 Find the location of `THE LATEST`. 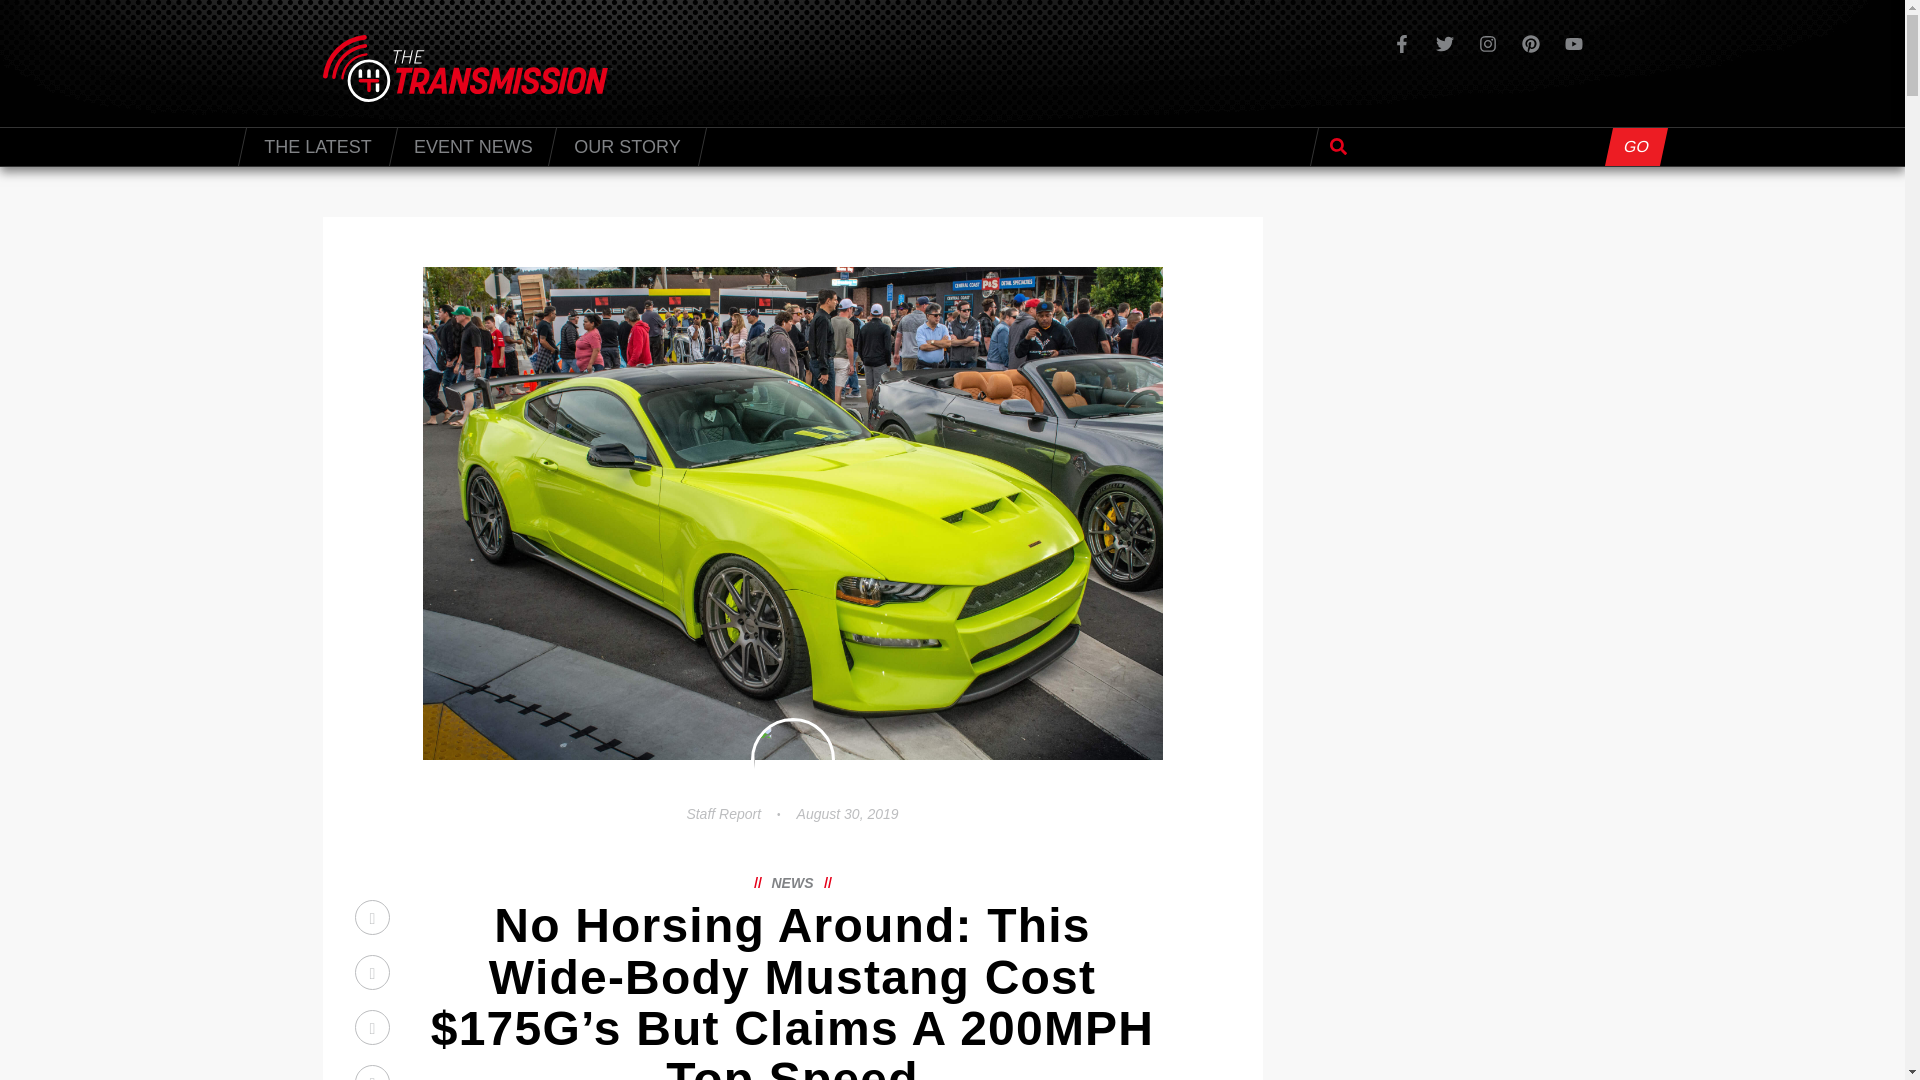

THE LATEST is located at coordinates (316, 147).